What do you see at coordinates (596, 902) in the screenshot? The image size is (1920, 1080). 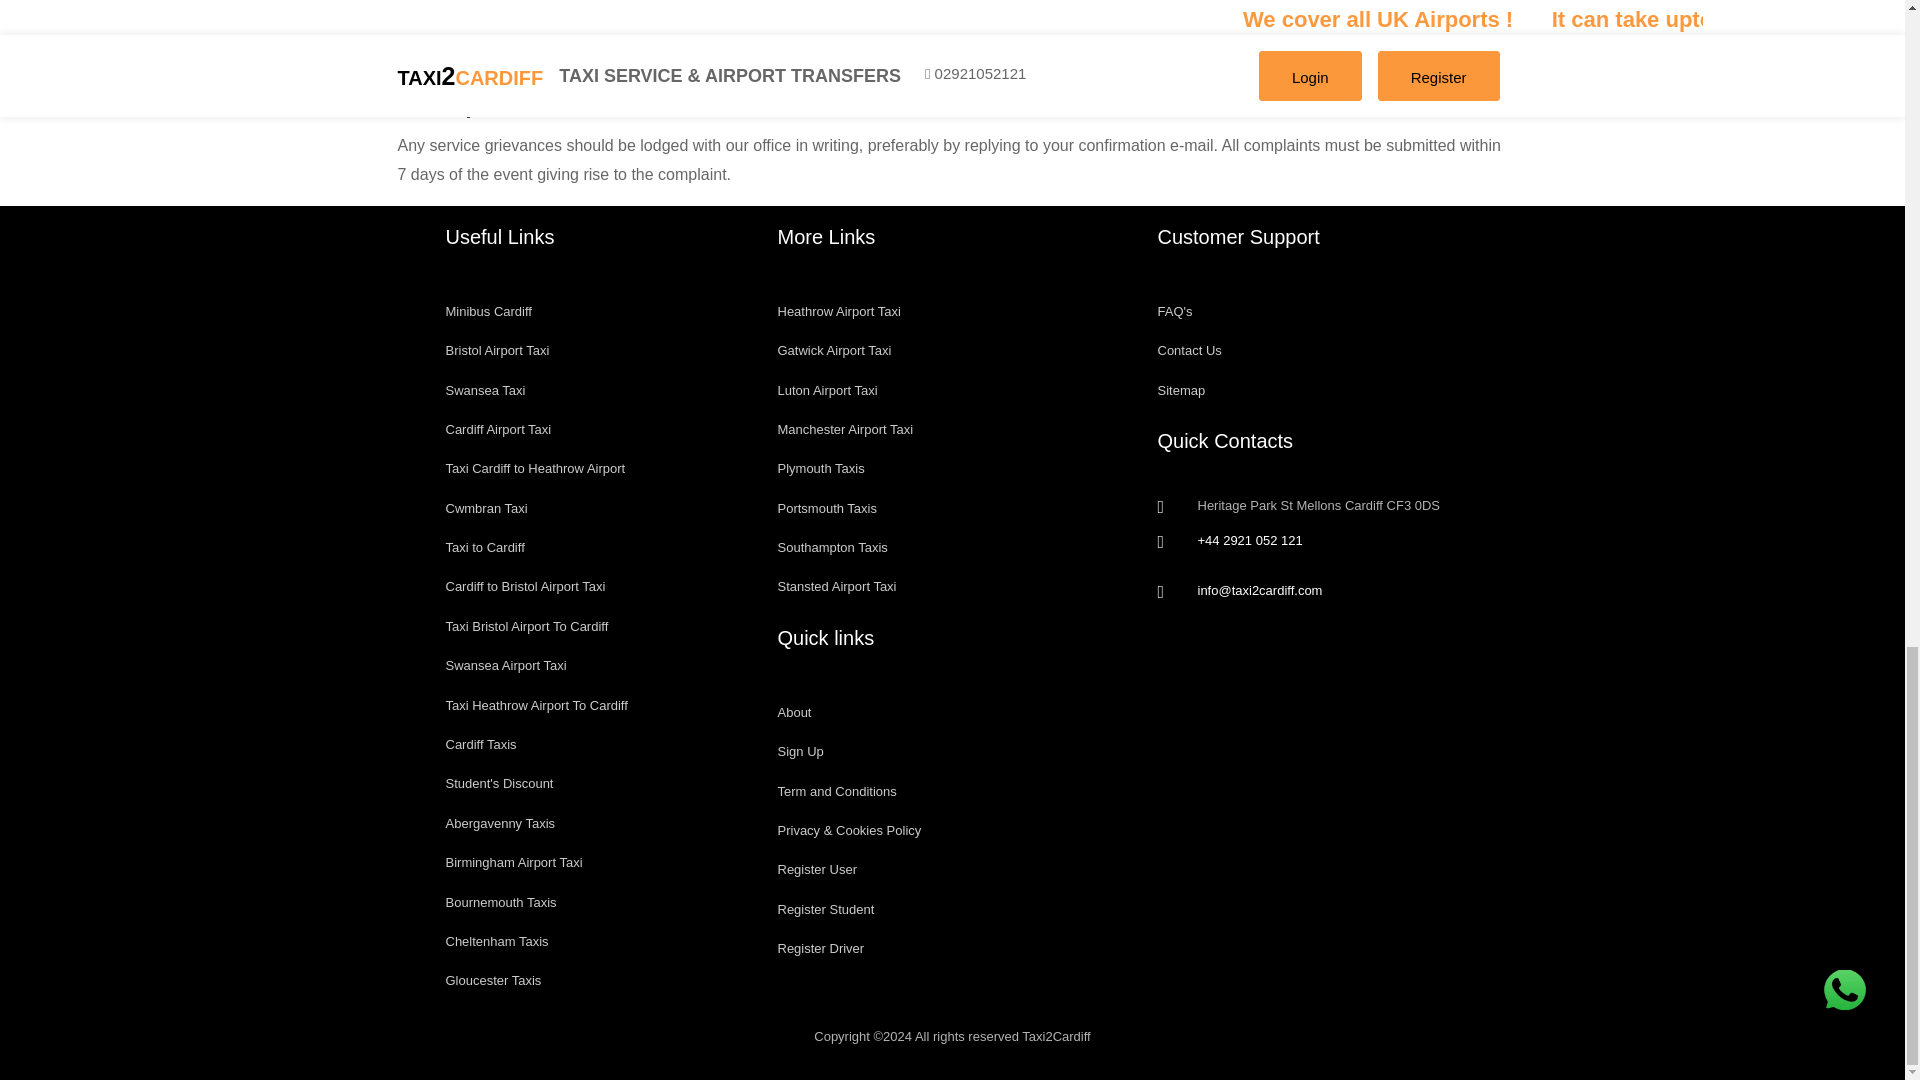 I see `Bournemouth Taxis` at bounding box center [596, 902].